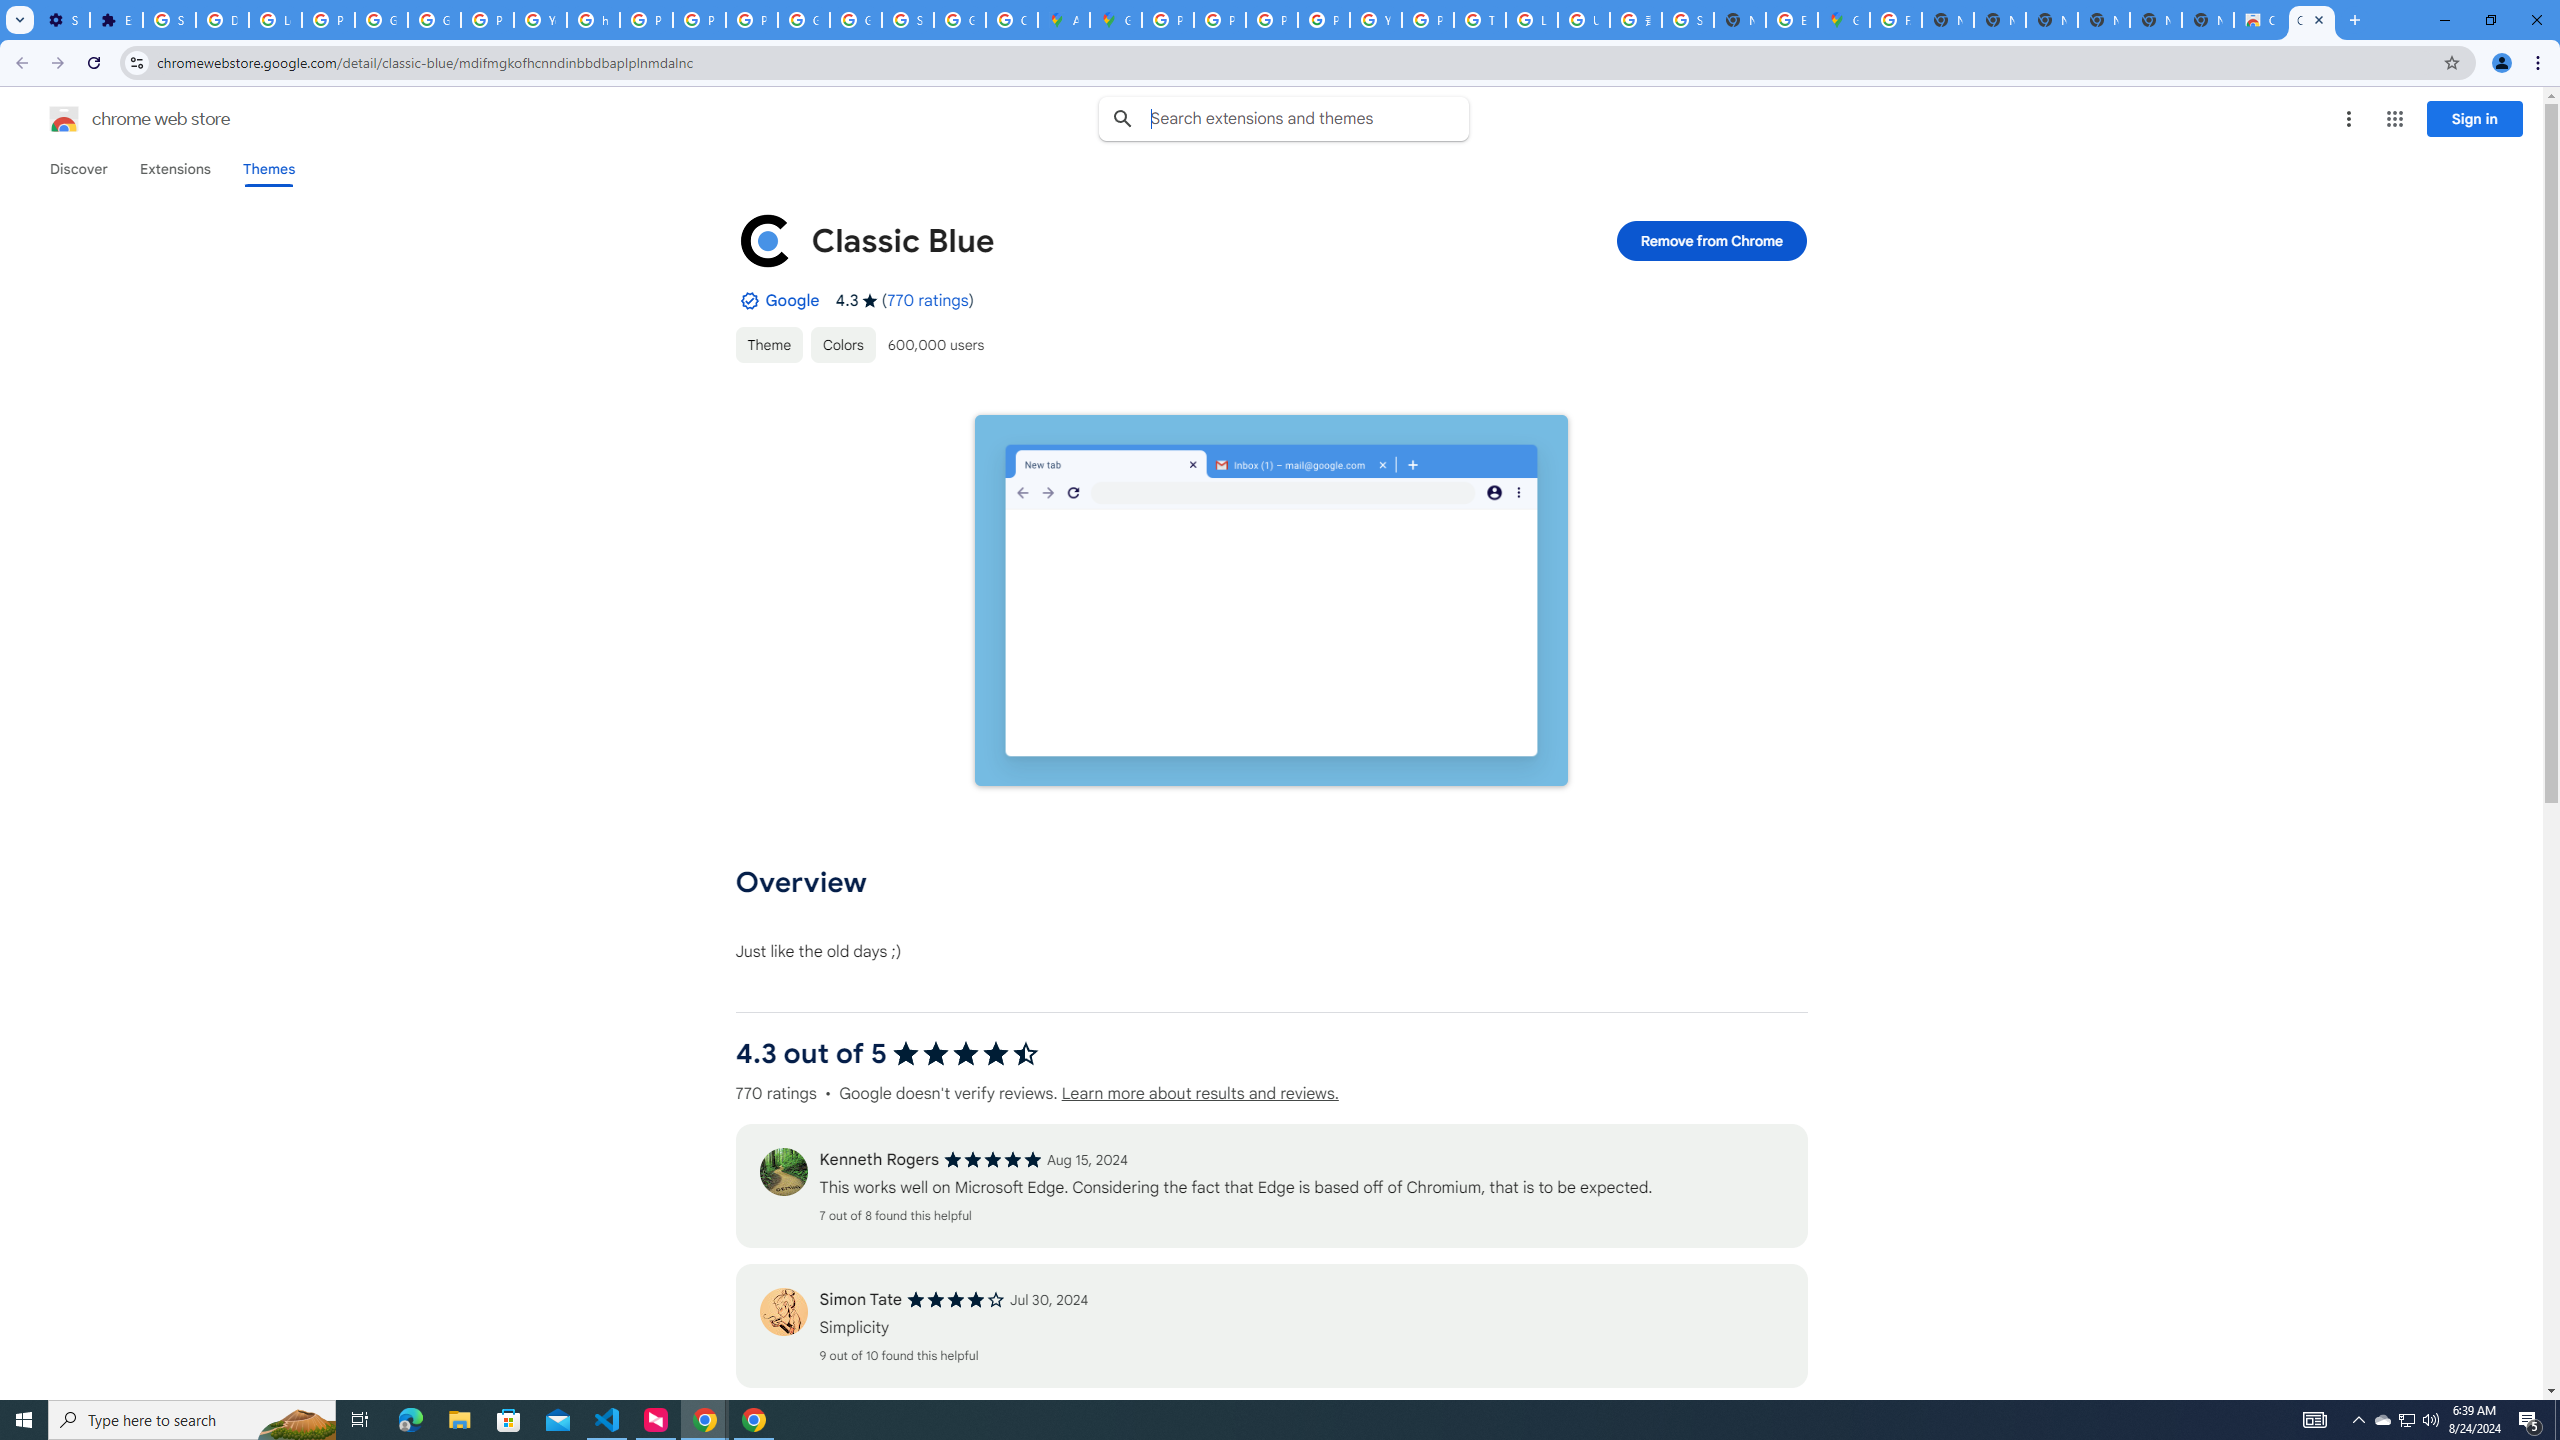  Describe the element at coordinates (174, 169) in the screenshot. I see `Extensions` at that location.